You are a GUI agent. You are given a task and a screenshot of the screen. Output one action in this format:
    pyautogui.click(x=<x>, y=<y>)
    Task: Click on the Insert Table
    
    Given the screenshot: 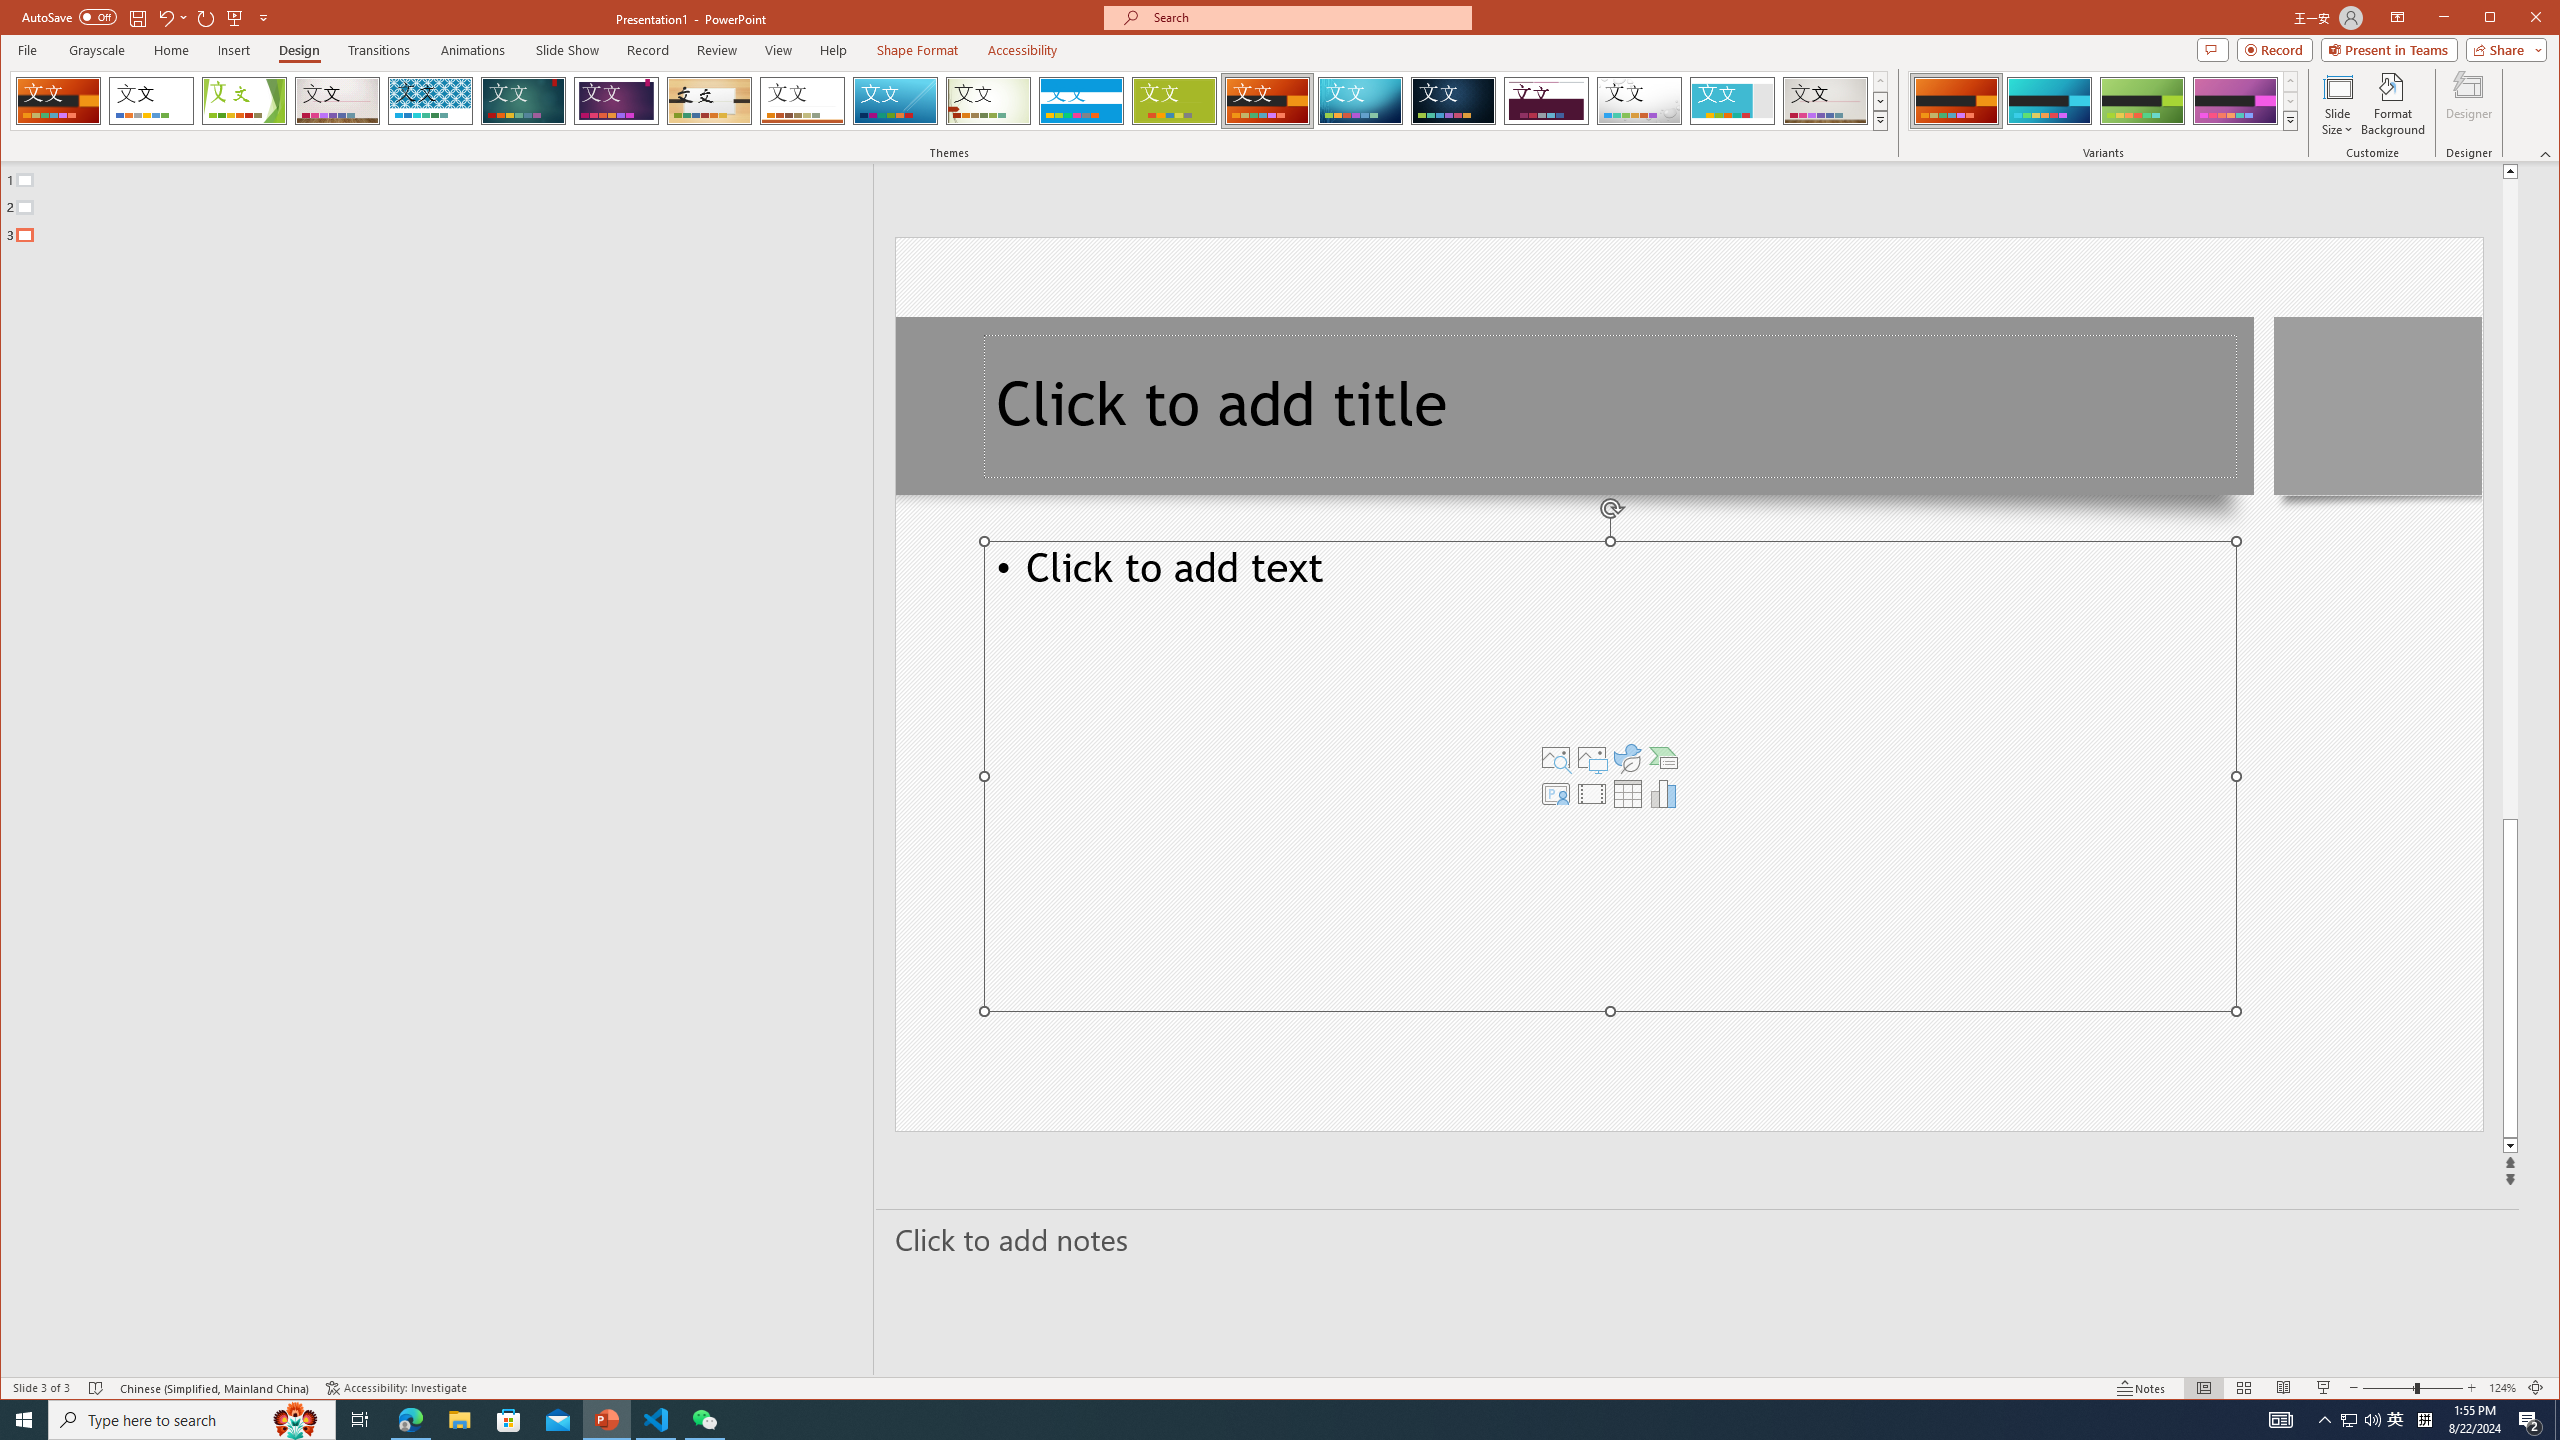 What is the action you would take?
    pyautogui.click(x=1628, y=793)
    